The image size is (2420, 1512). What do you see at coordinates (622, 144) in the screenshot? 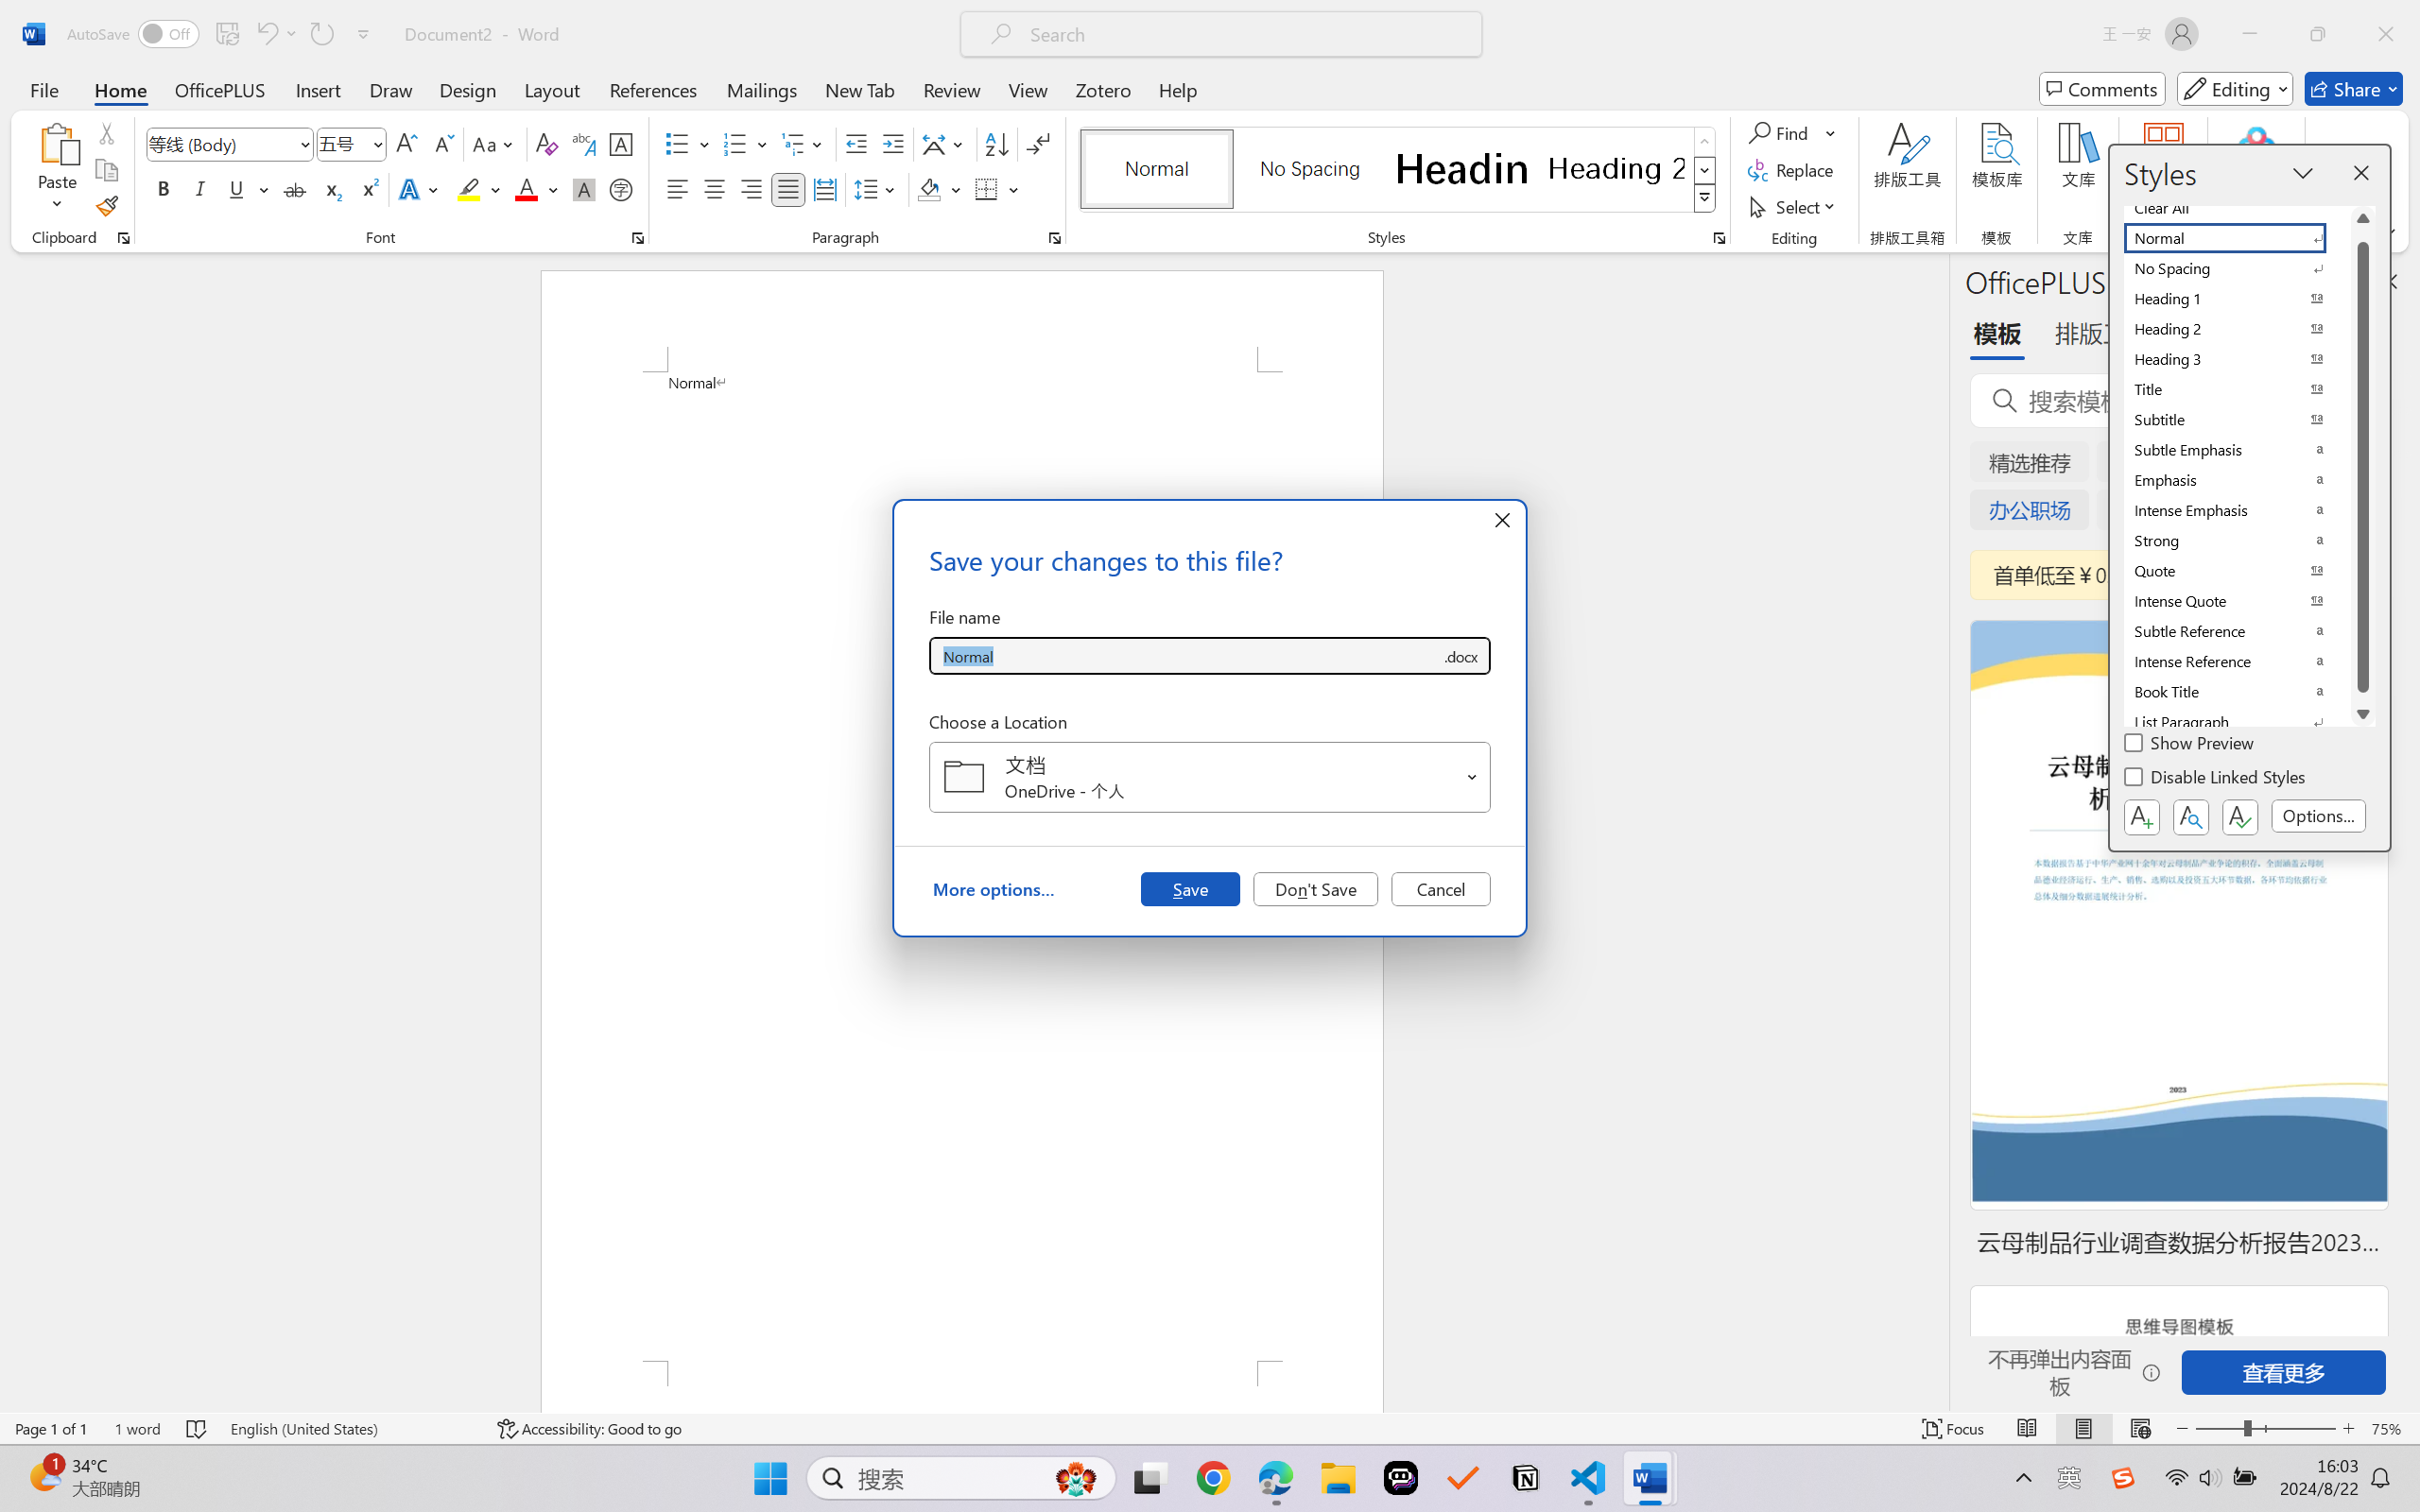
I see `Character Border` at bounding box center [622, 144].